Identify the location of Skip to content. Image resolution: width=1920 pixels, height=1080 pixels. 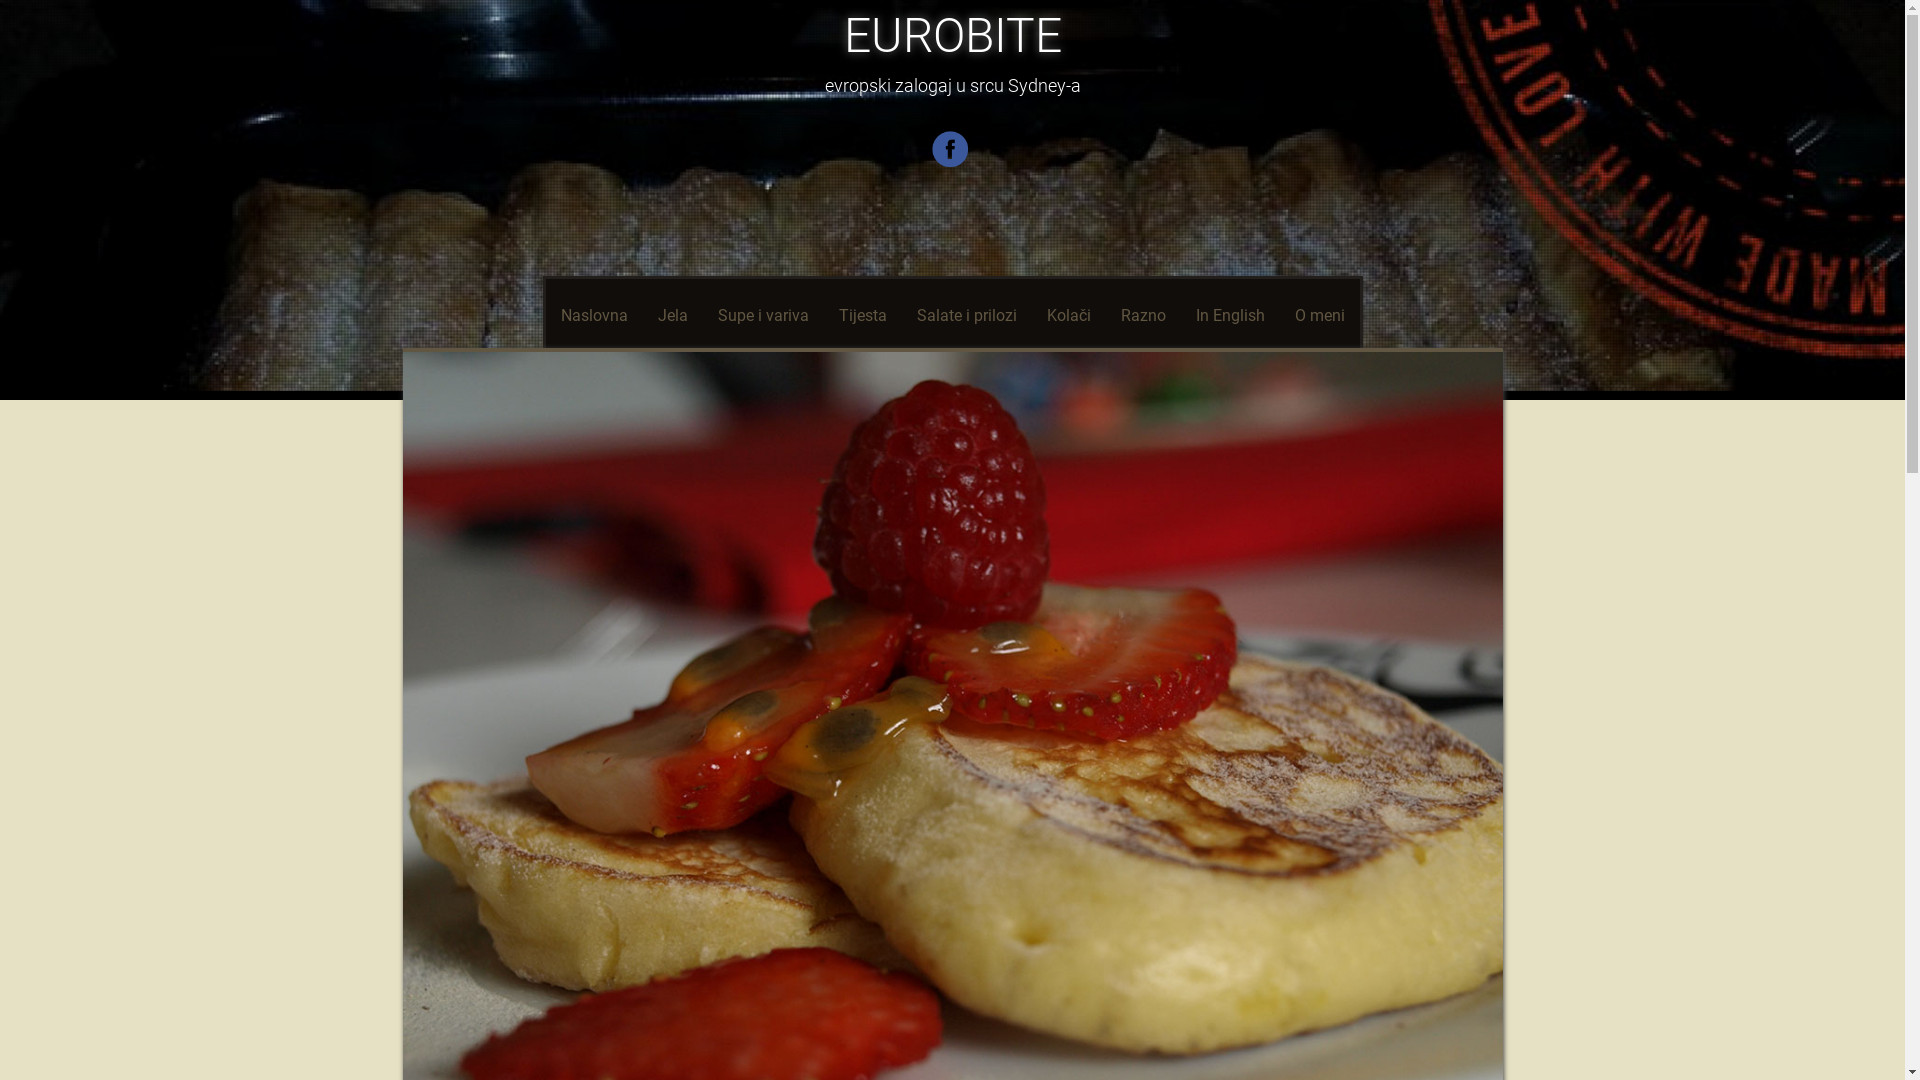
(614, 316).